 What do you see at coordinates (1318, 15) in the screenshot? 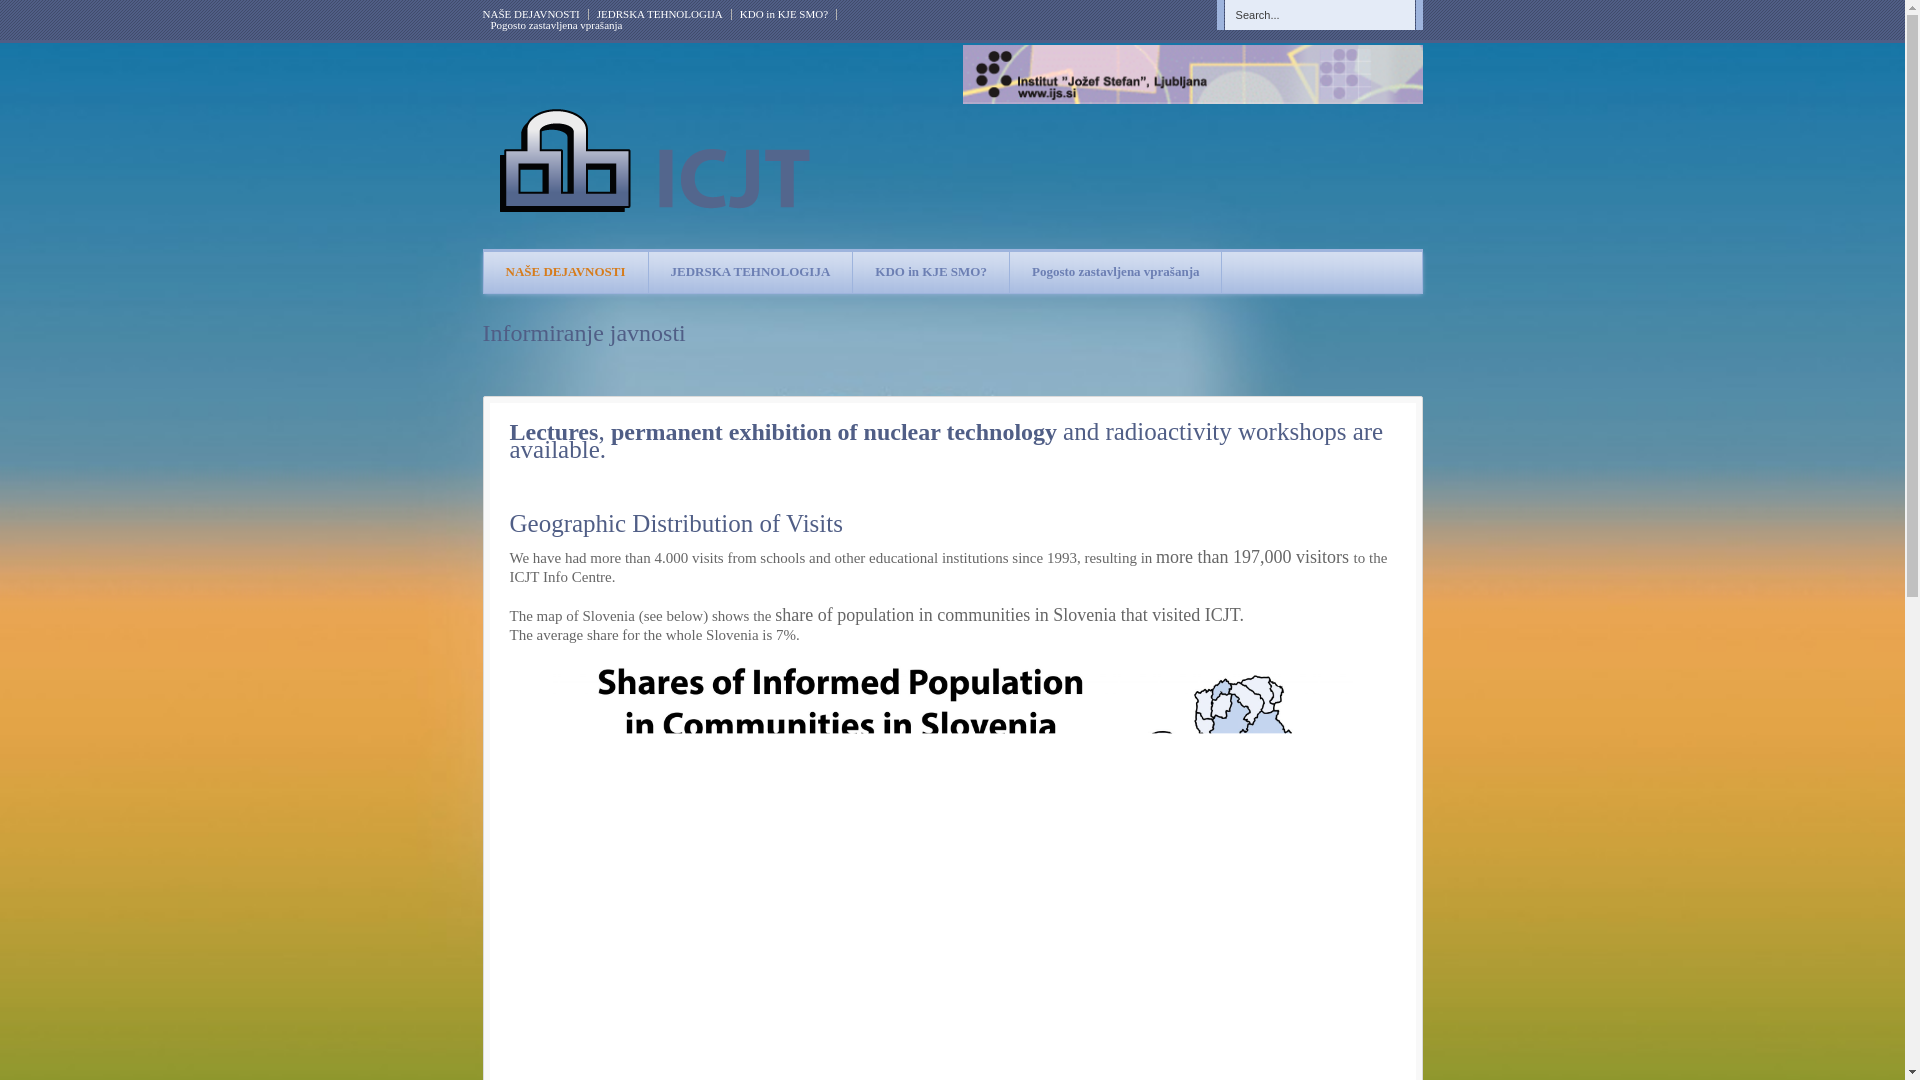
I see `  Search...` at bounding box center [1318, 15].